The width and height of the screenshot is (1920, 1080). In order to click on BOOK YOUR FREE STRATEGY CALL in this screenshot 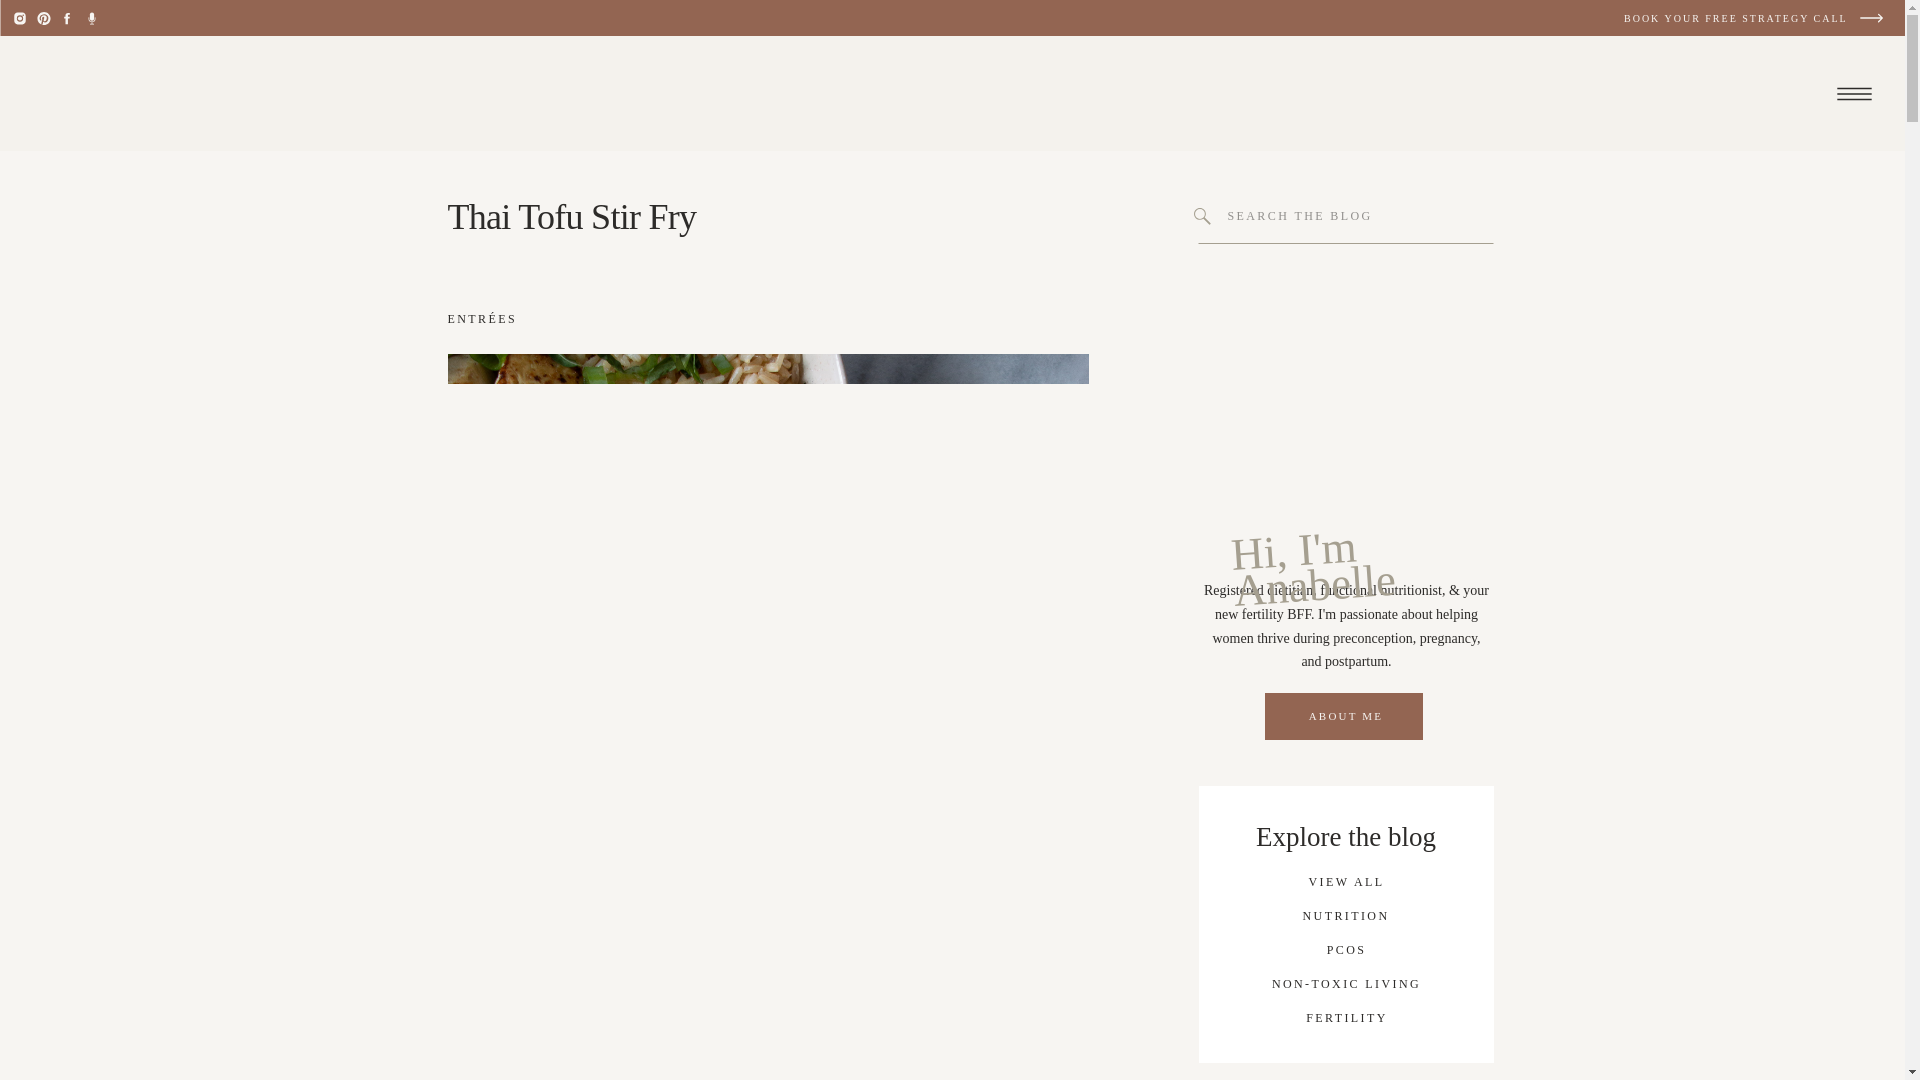, I will do `click(1754, 16)`.